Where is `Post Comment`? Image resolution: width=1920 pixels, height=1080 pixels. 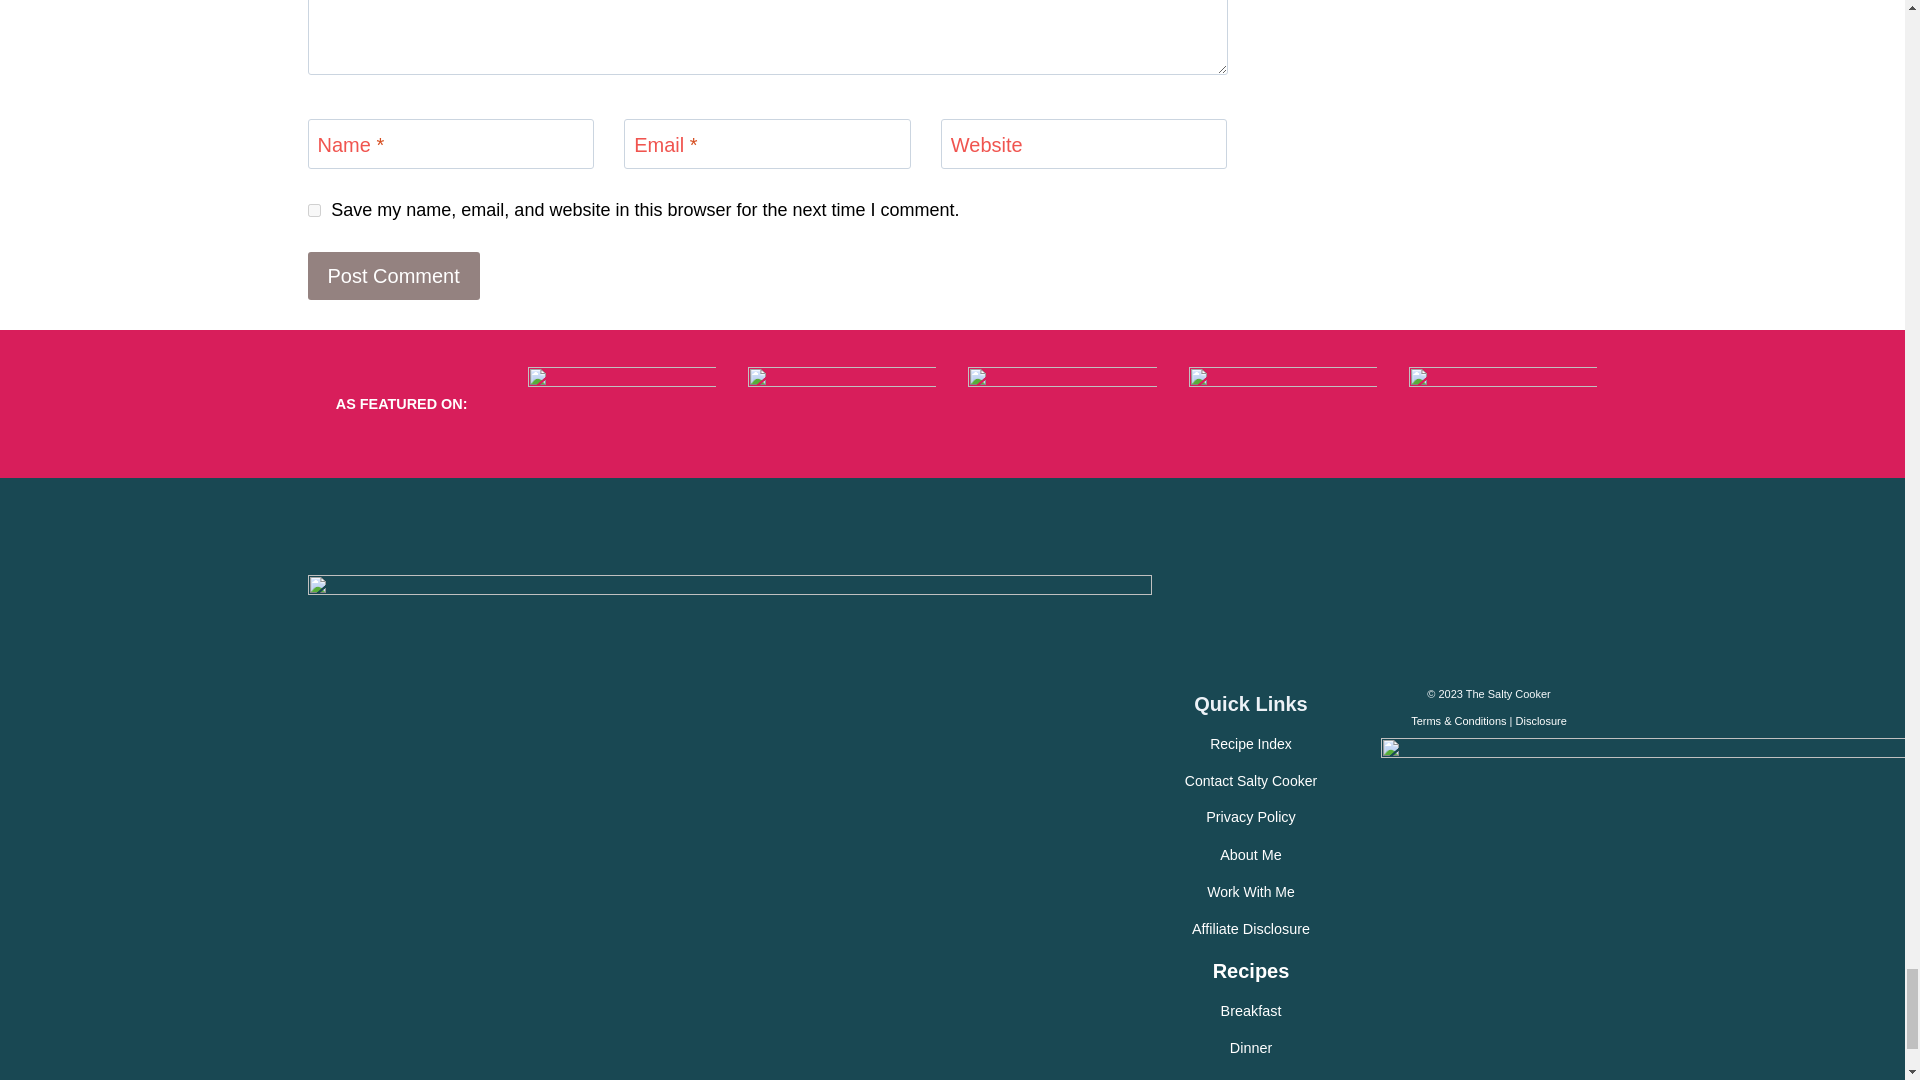
Post Comment is located at coordinates (394, 276).